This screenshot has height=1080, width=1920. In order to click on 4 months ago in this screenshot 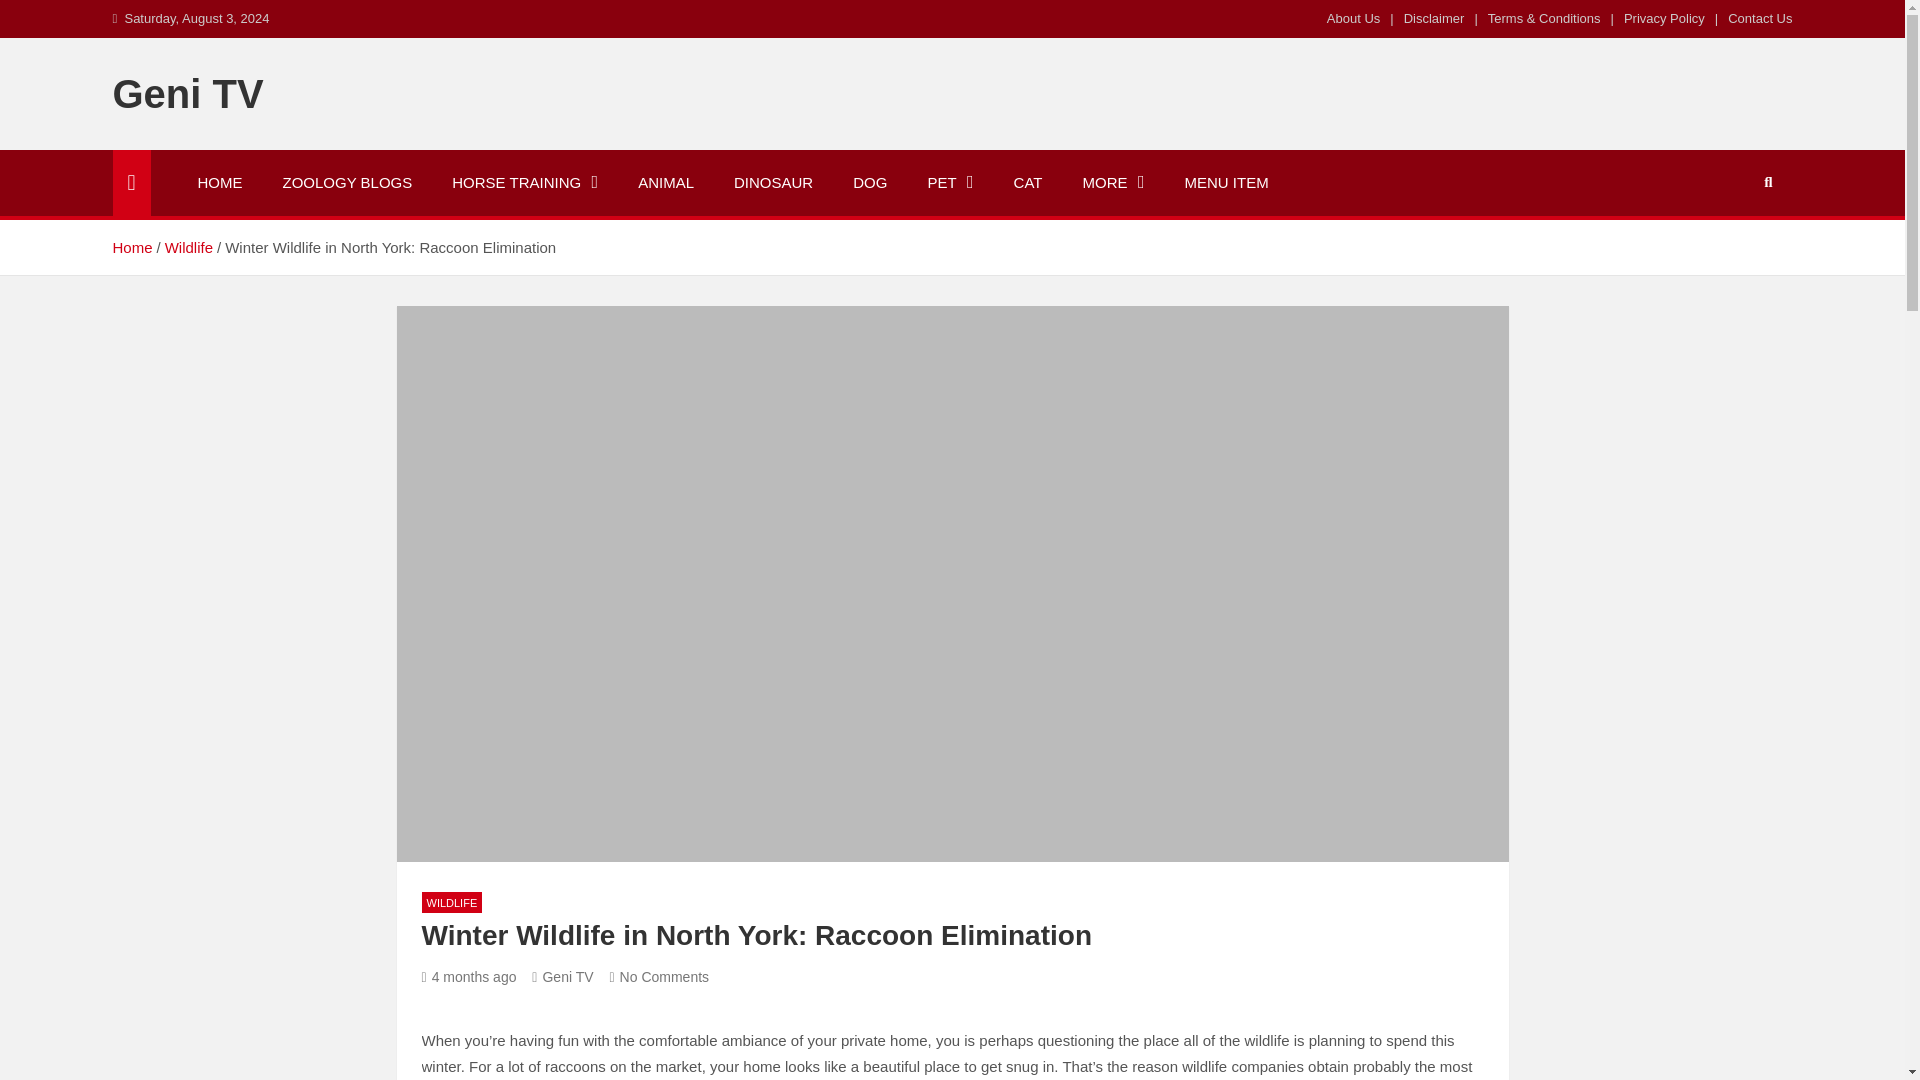, I will do `click(469, 976)`.